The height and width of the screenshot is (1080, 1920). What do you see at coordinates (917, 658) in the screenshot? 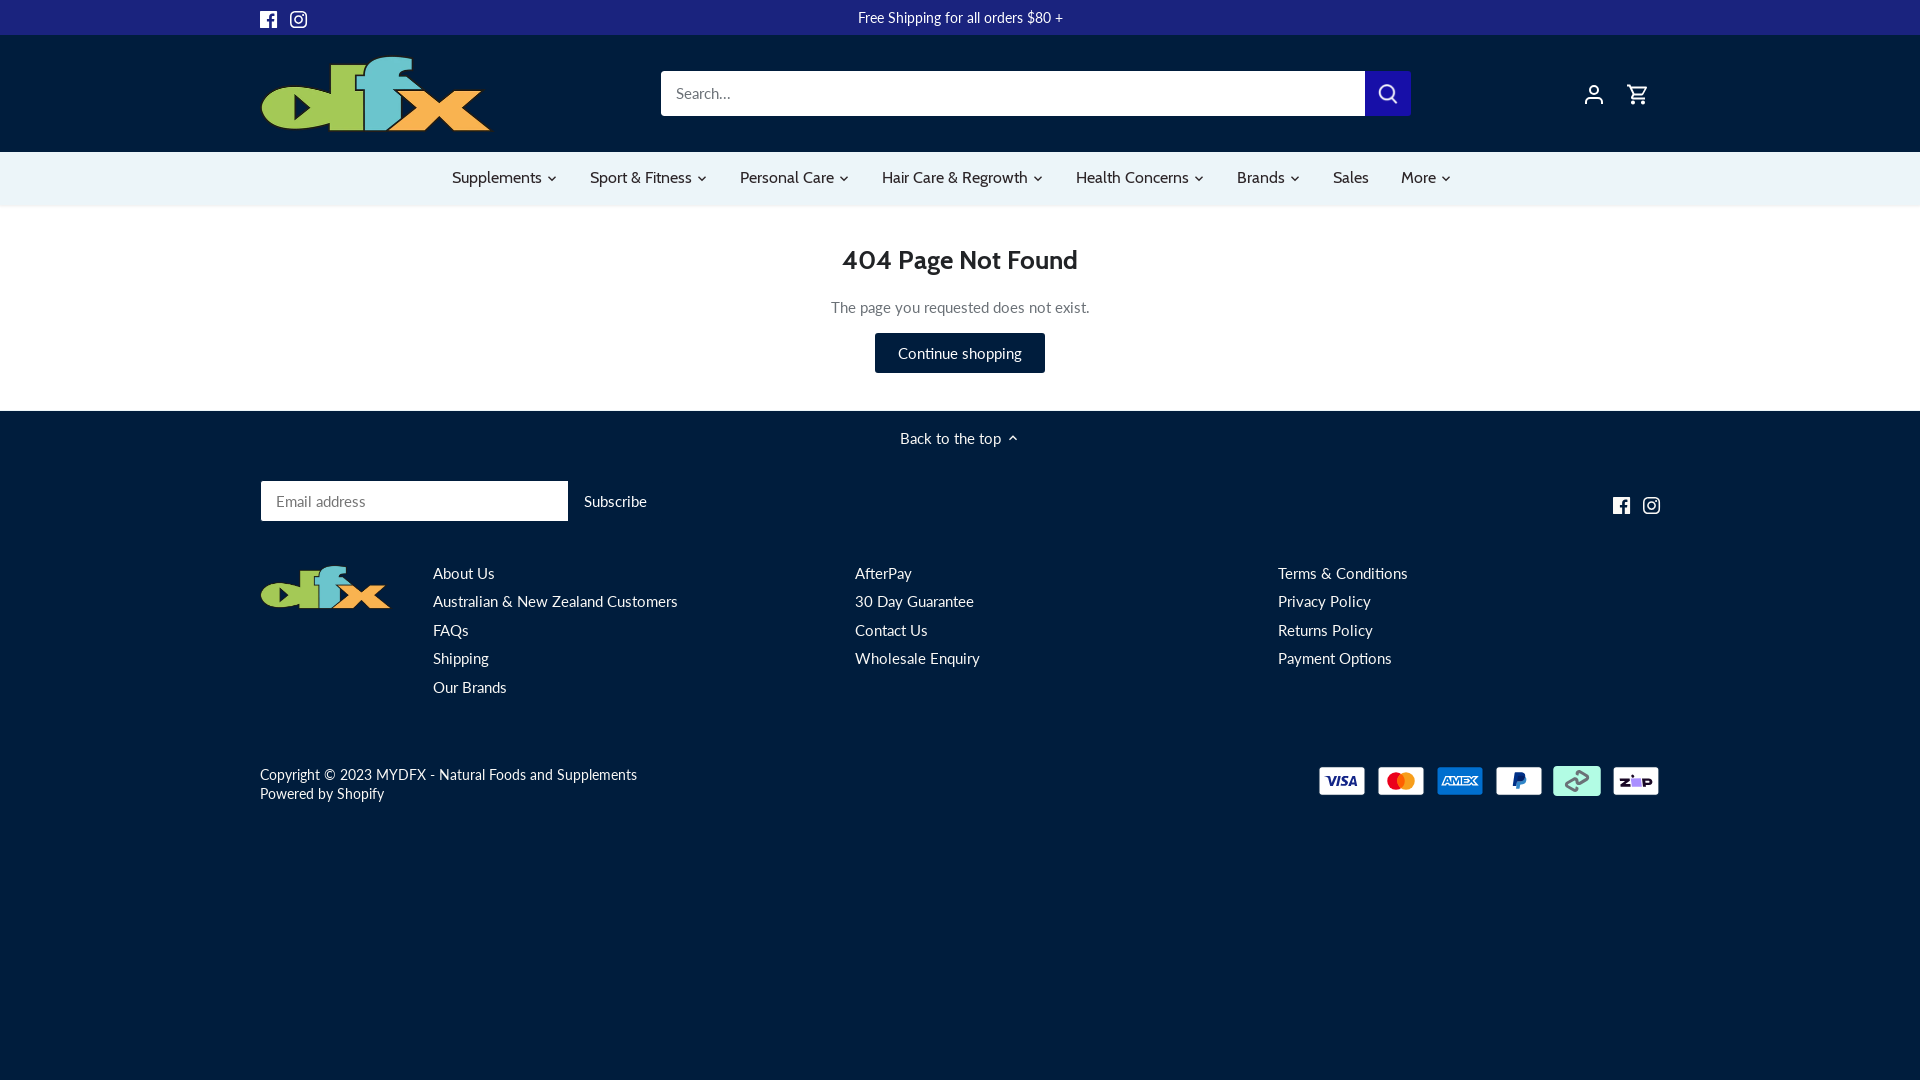
I see `Wholesale Enquiry` at bounding box center [917, 658].